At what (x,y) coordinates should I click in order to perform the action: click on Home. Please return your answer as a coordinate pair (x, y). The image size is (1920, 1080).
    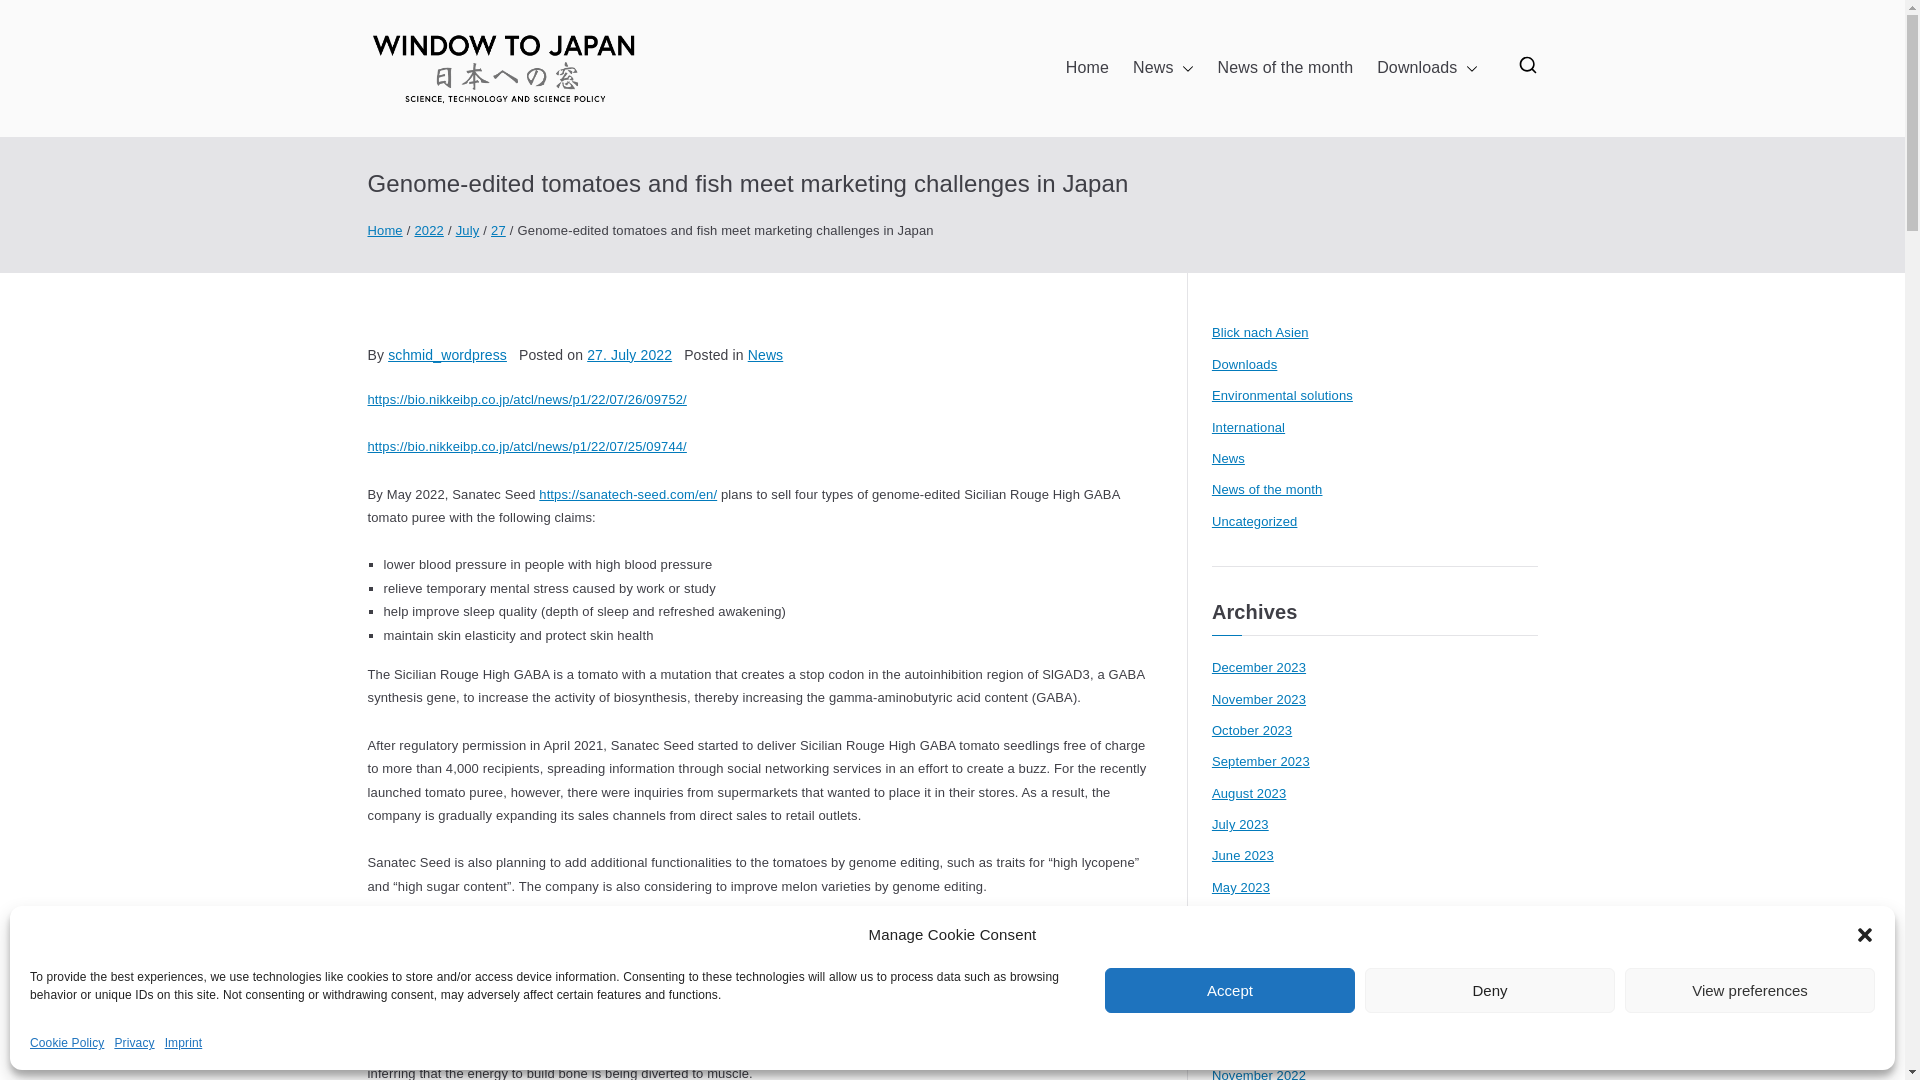
    Looking at the image, I should click on (1087, 68).